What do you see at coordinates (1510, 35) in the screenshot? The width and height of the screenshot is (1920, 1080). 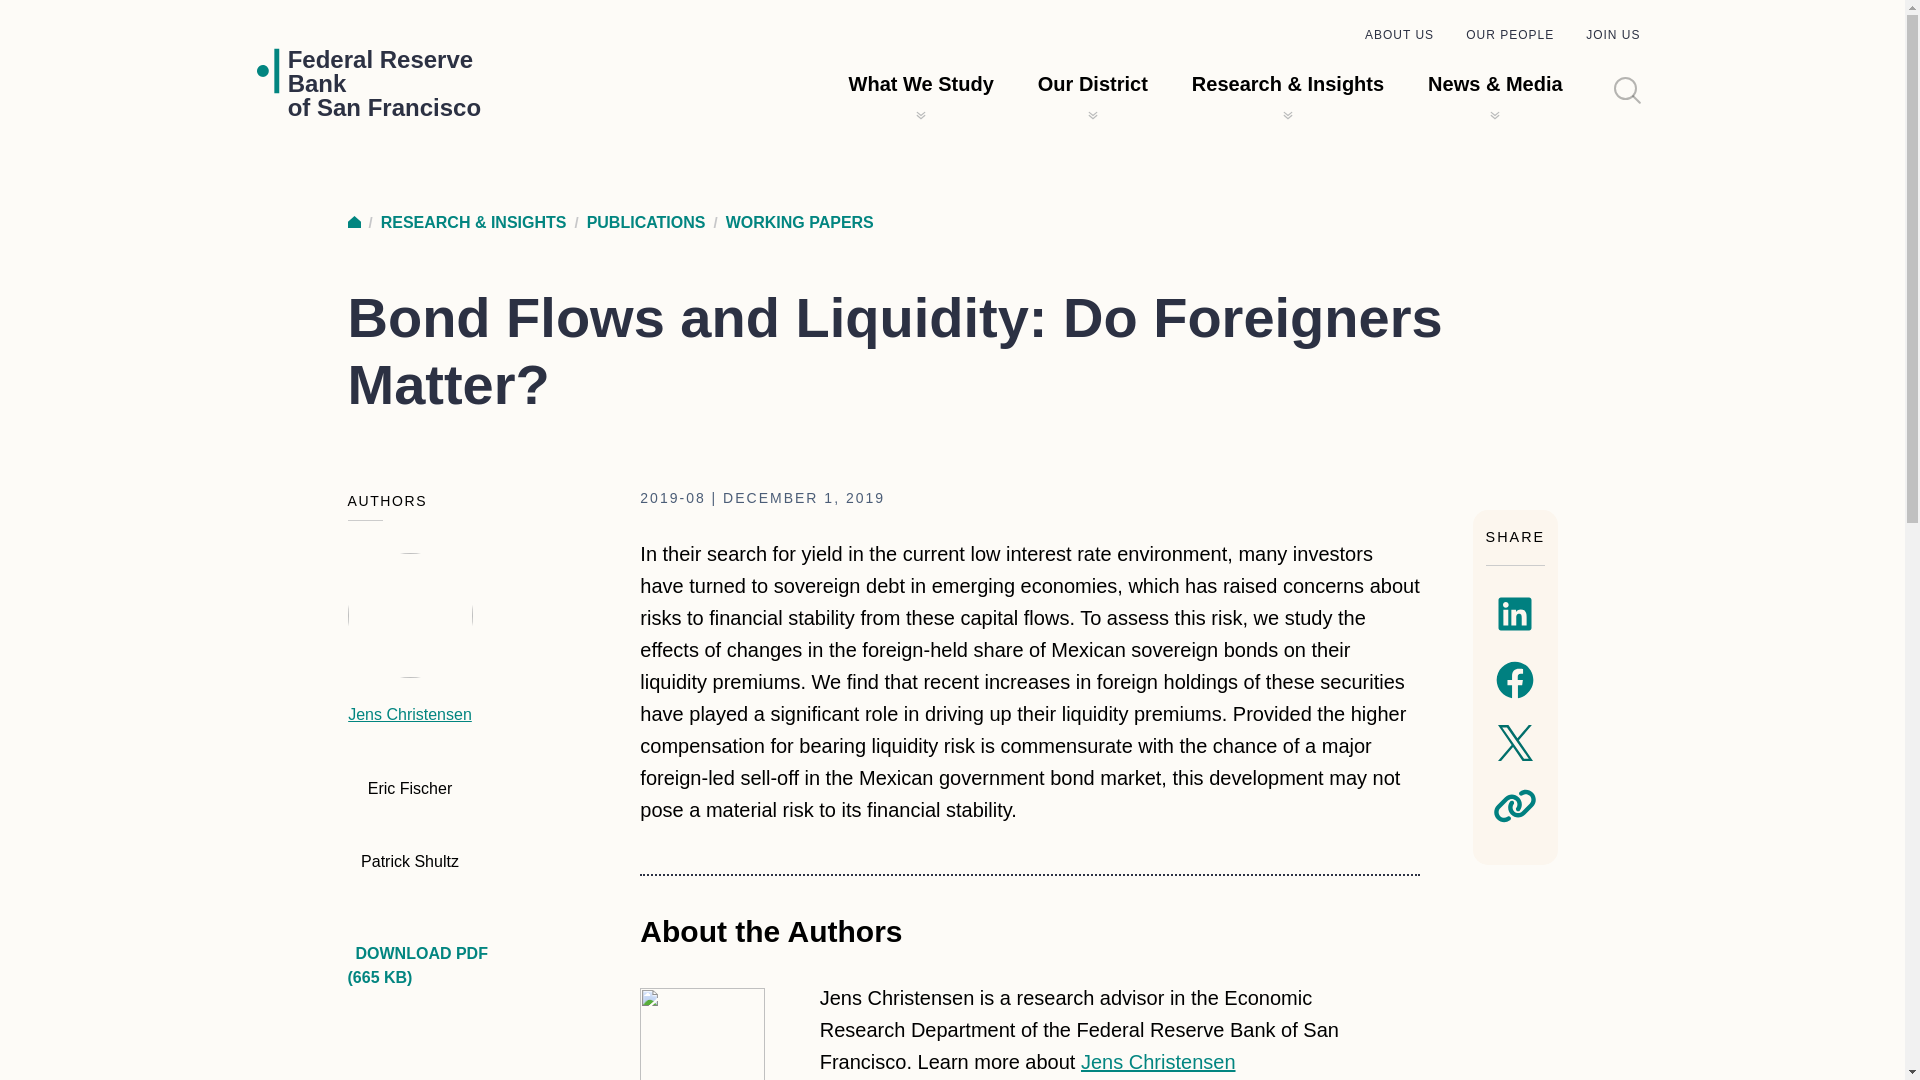 I see `OUR PEOPLE` at bounding box center [1510, 35].